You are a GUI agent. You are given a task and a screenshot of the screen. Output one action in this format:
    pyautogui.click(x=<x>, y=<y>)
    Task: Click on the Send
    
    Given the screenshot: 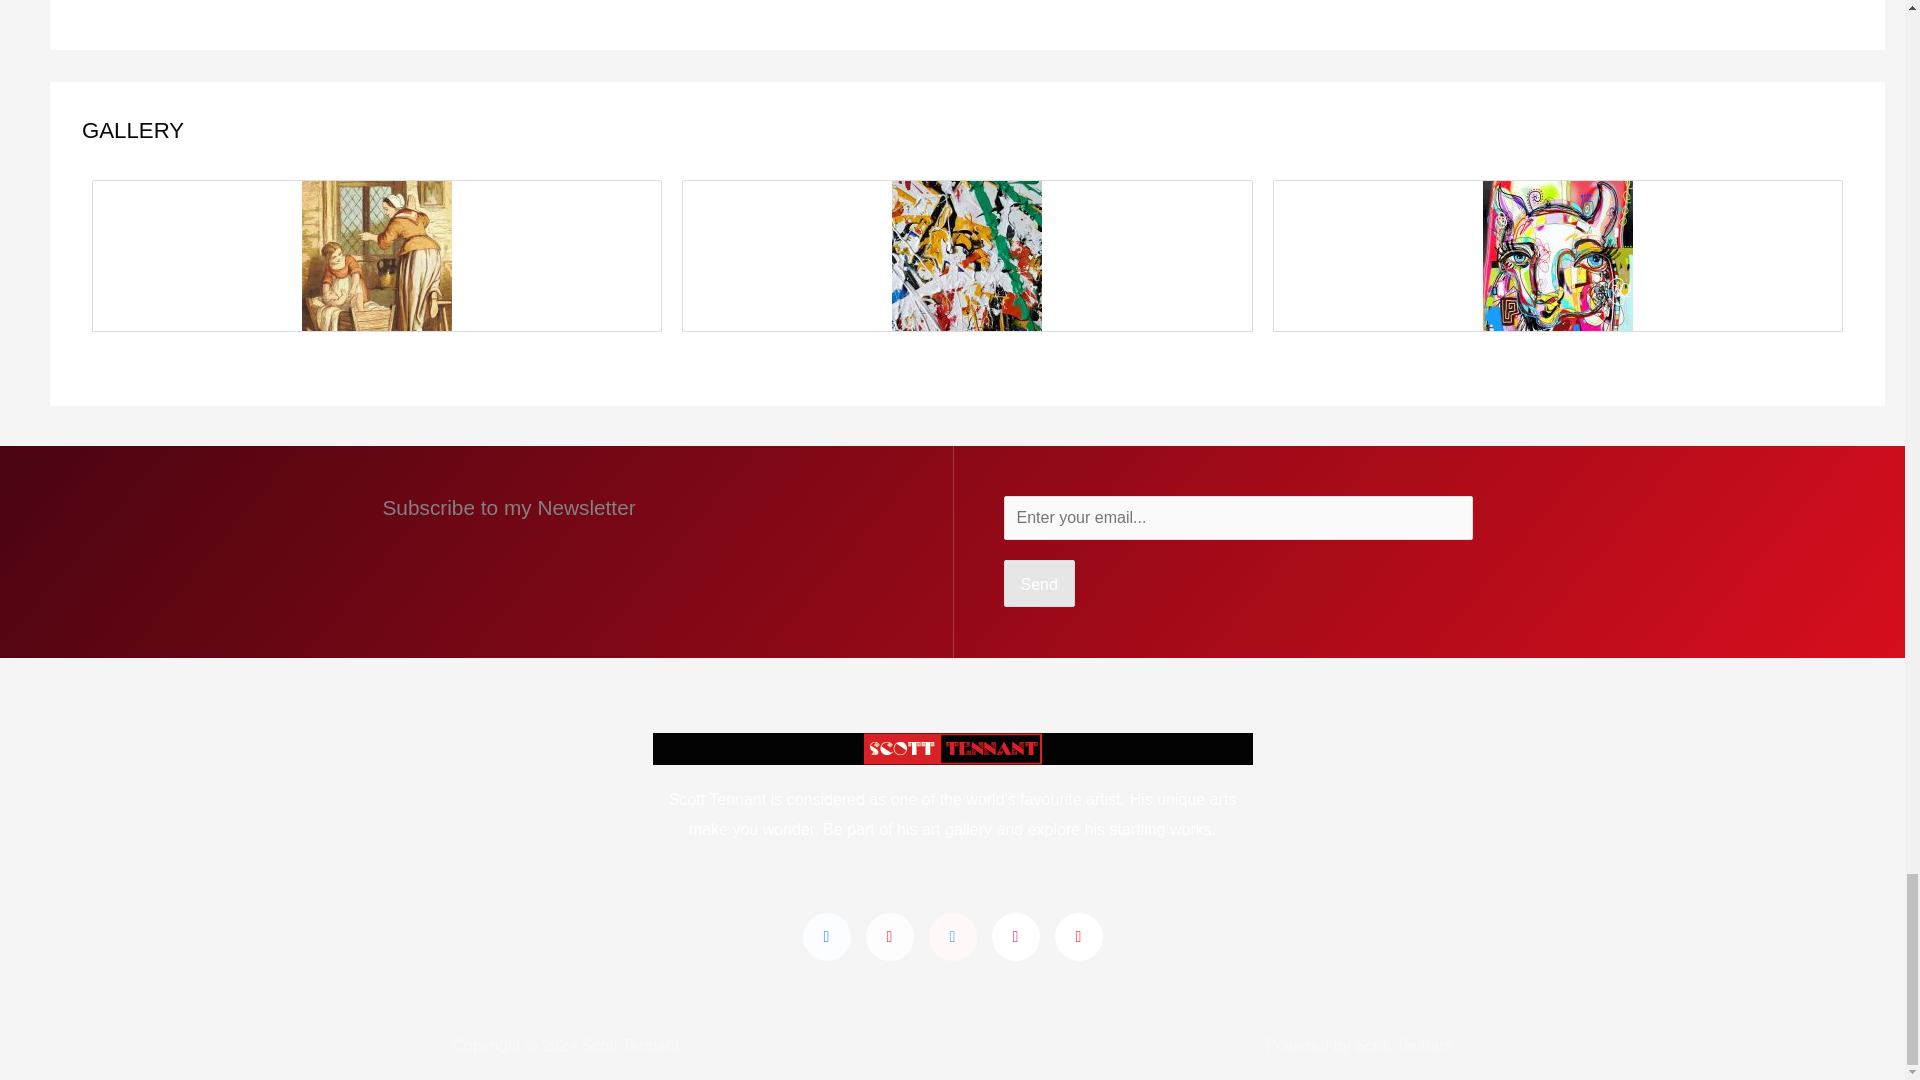 What is the action you would take?
    pyautogui.click(x=1040, y=584)
    